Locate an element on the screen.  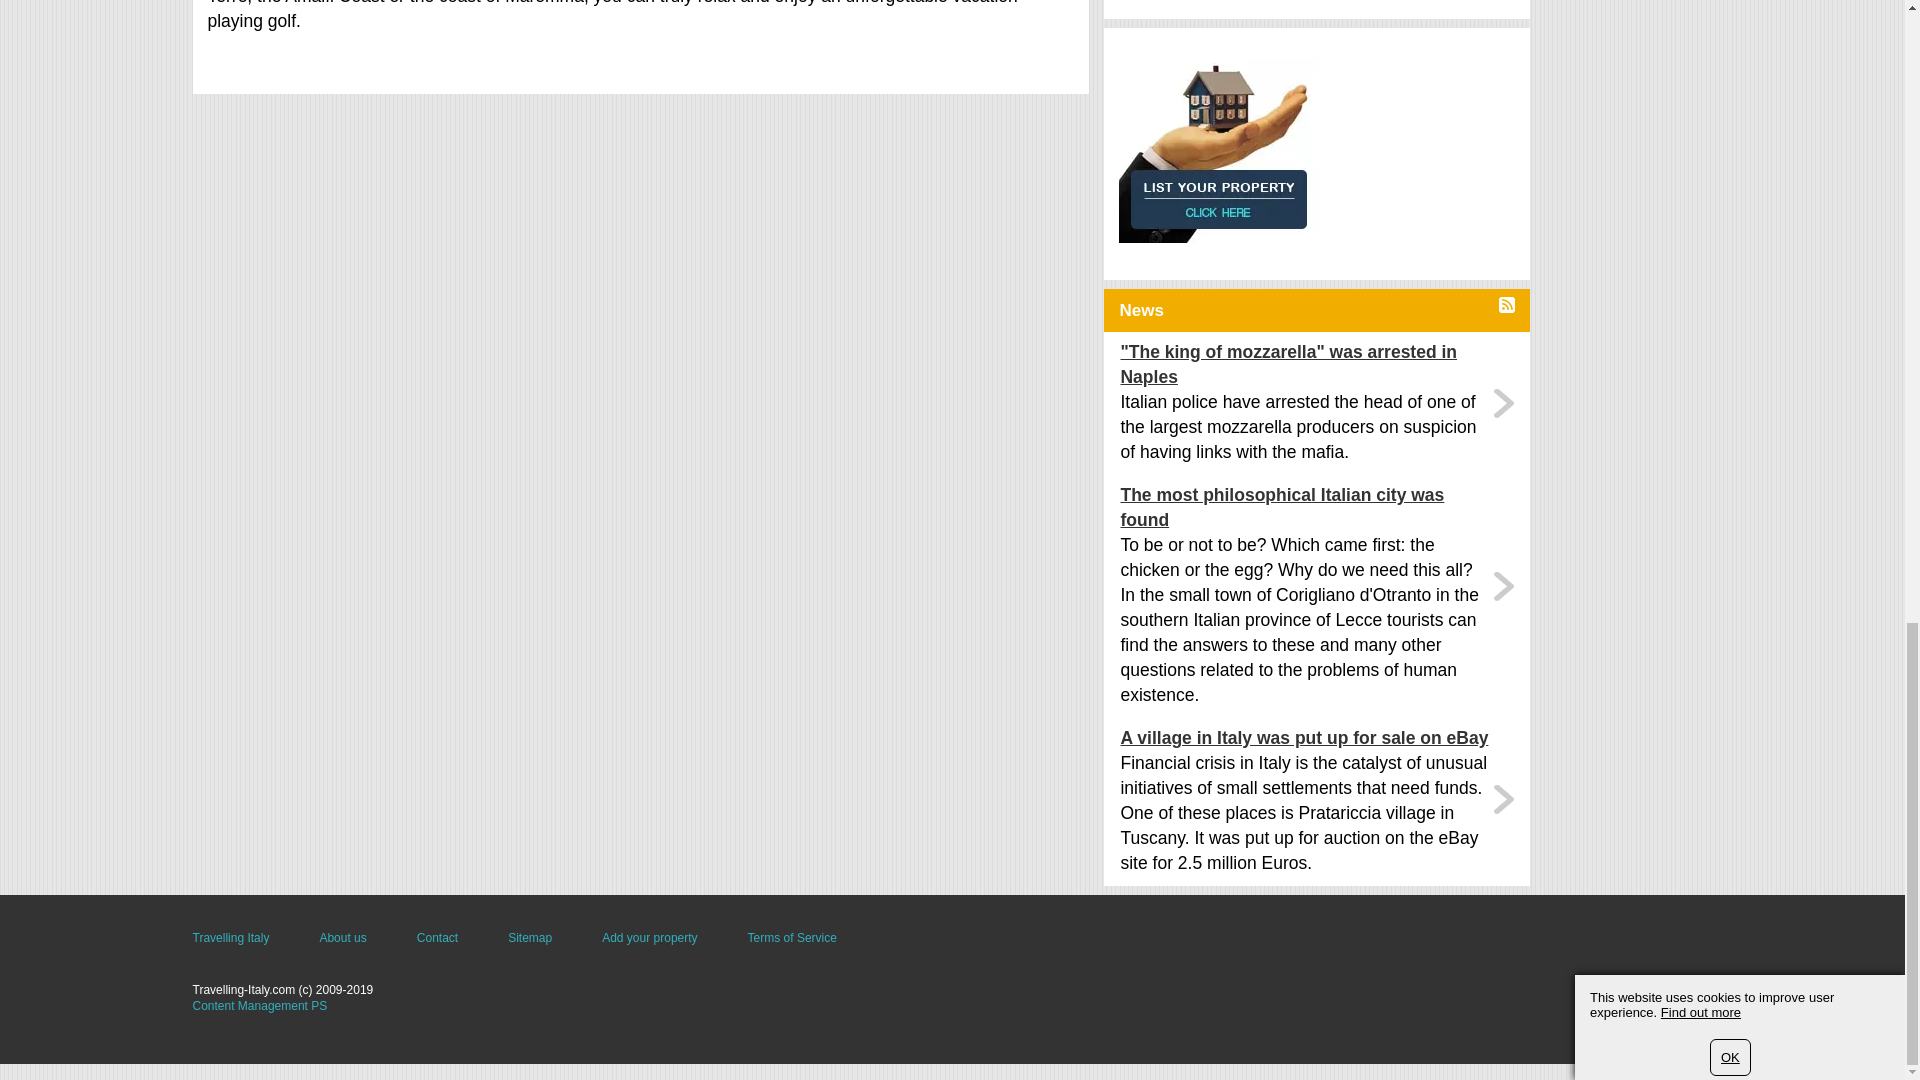
Content Management PS is located at coordinates (259, 1006).